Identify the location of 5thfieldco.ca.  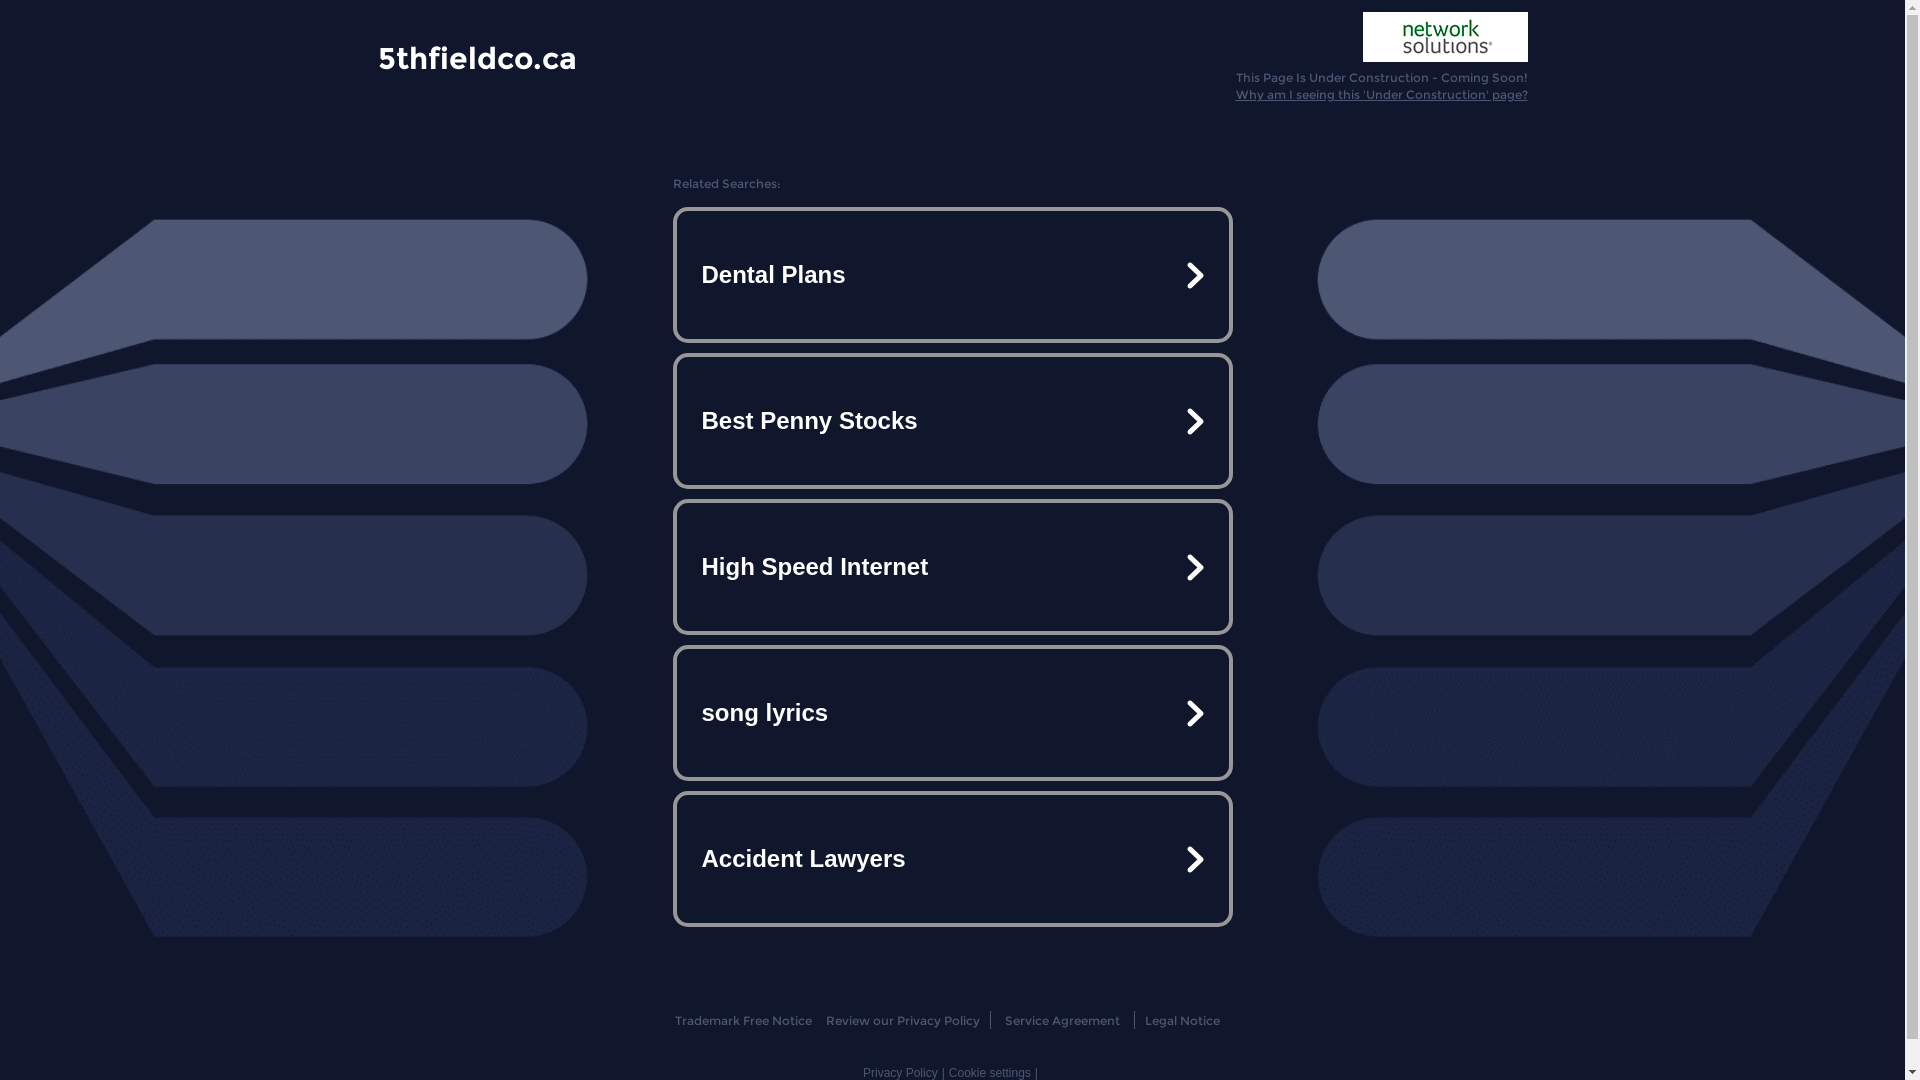
(478, 57).